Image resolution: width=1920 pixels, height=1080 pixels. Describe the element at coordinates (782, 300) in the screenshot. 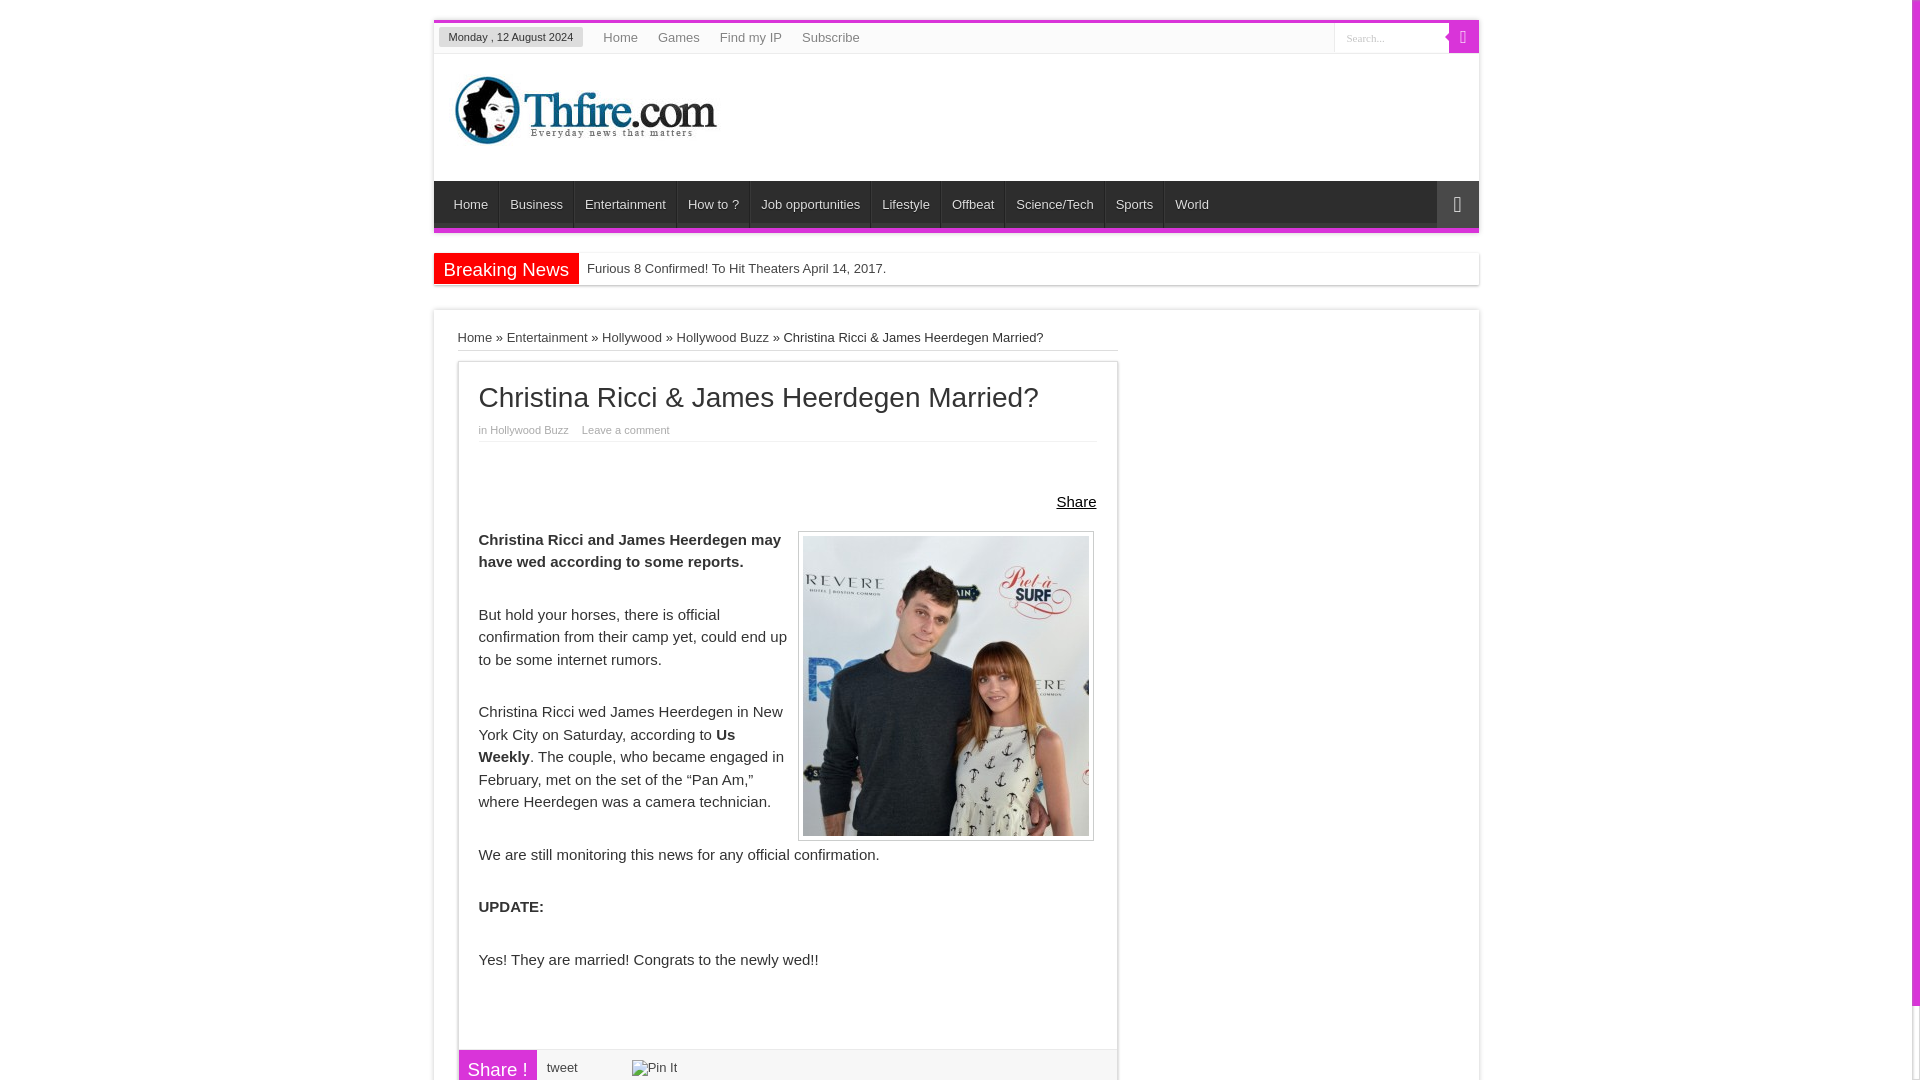

I see `Kawhi Leonard Named NBA Defensive Player of the Year 2015-16` at that location.